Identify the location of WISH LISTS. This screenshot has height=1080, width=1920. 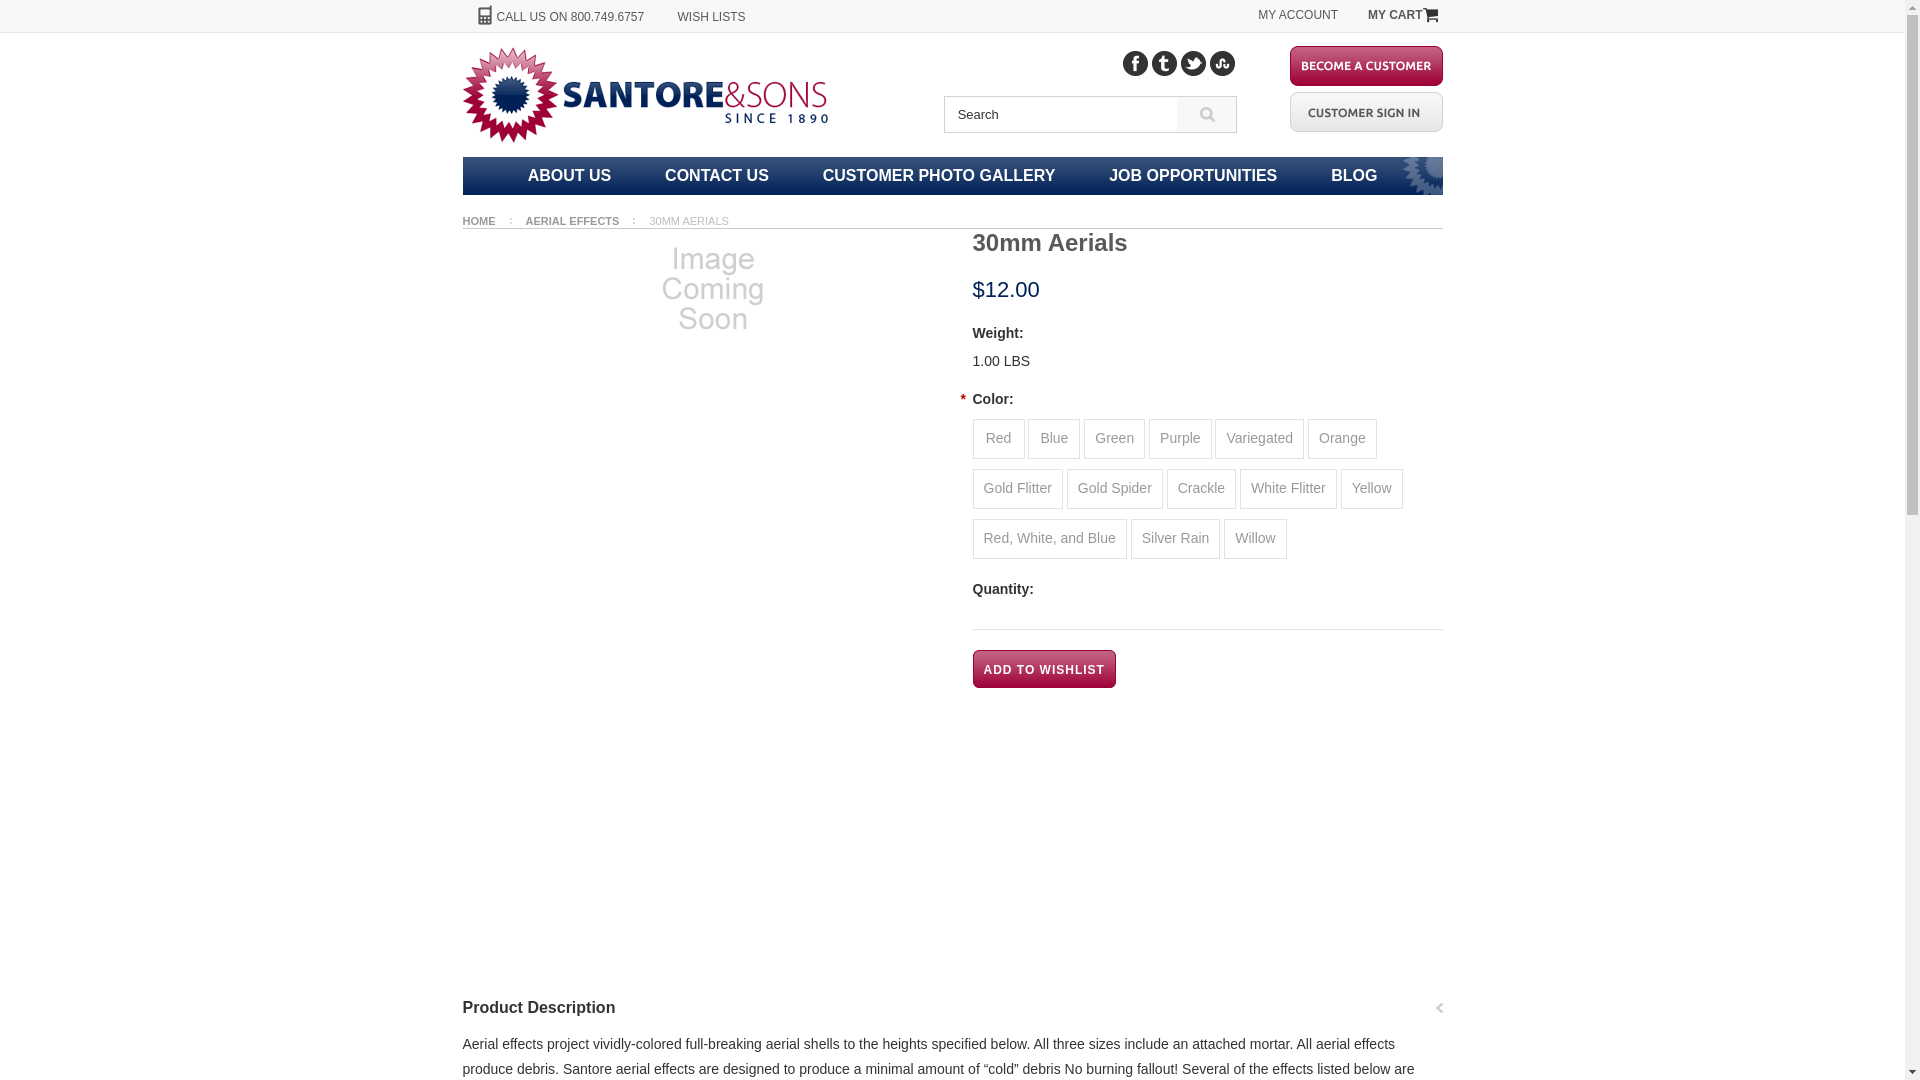
(712, 16).